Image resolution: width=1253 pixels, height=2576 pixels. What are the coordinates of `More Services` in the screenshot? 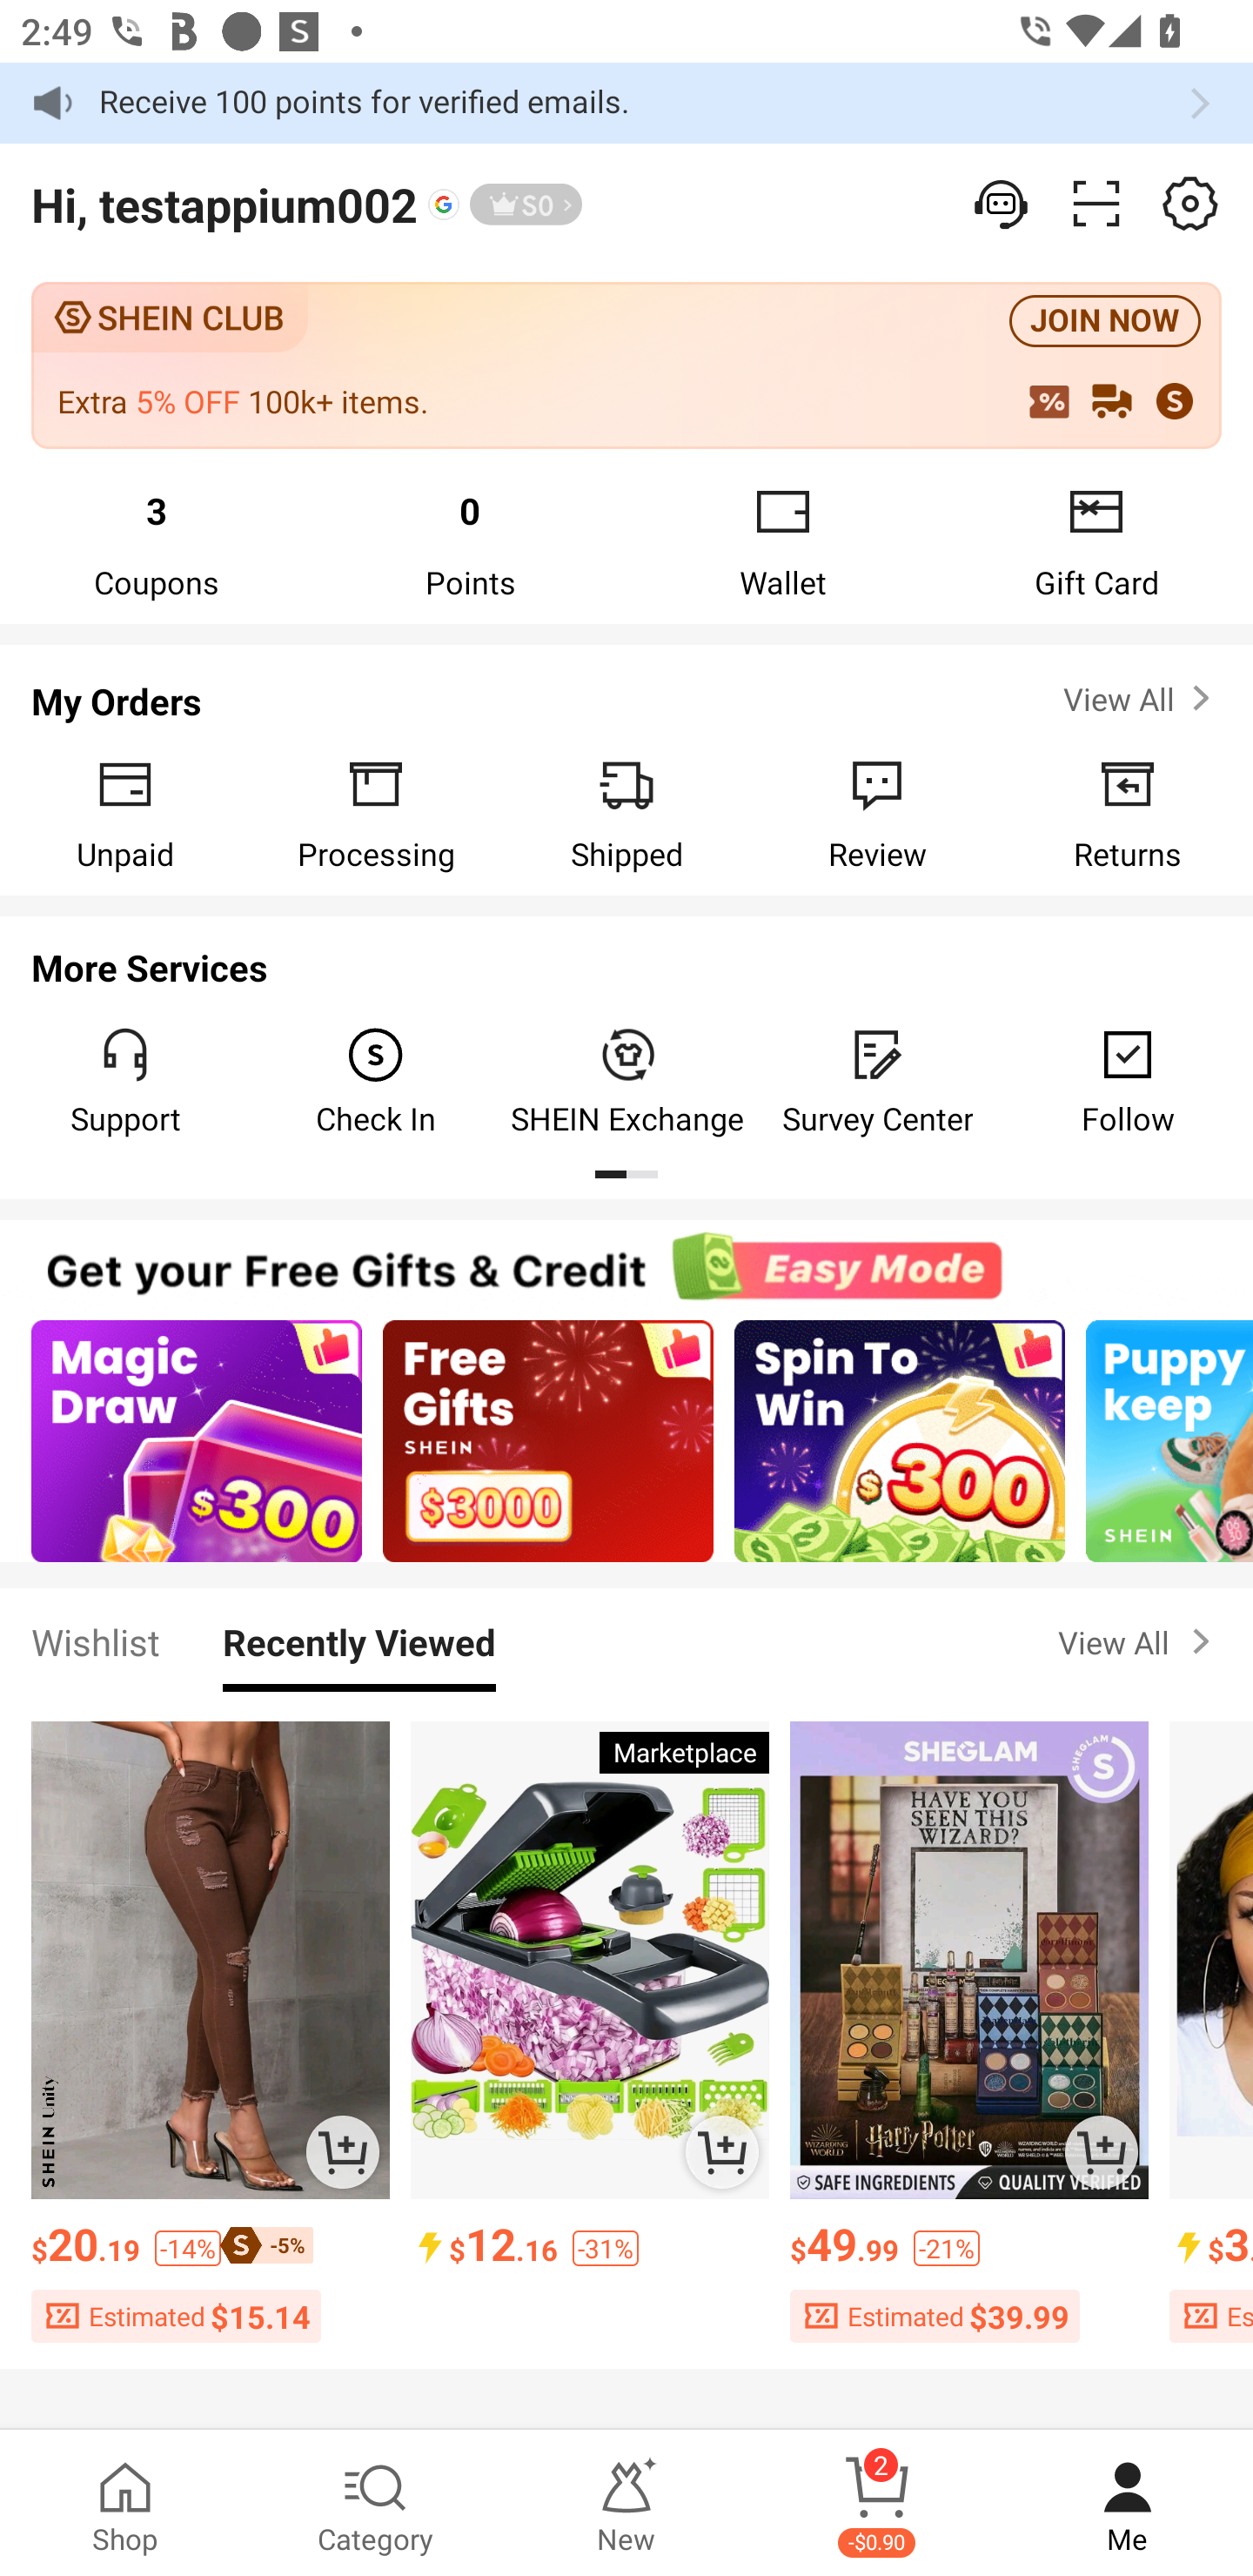 It's located at (626, 959).